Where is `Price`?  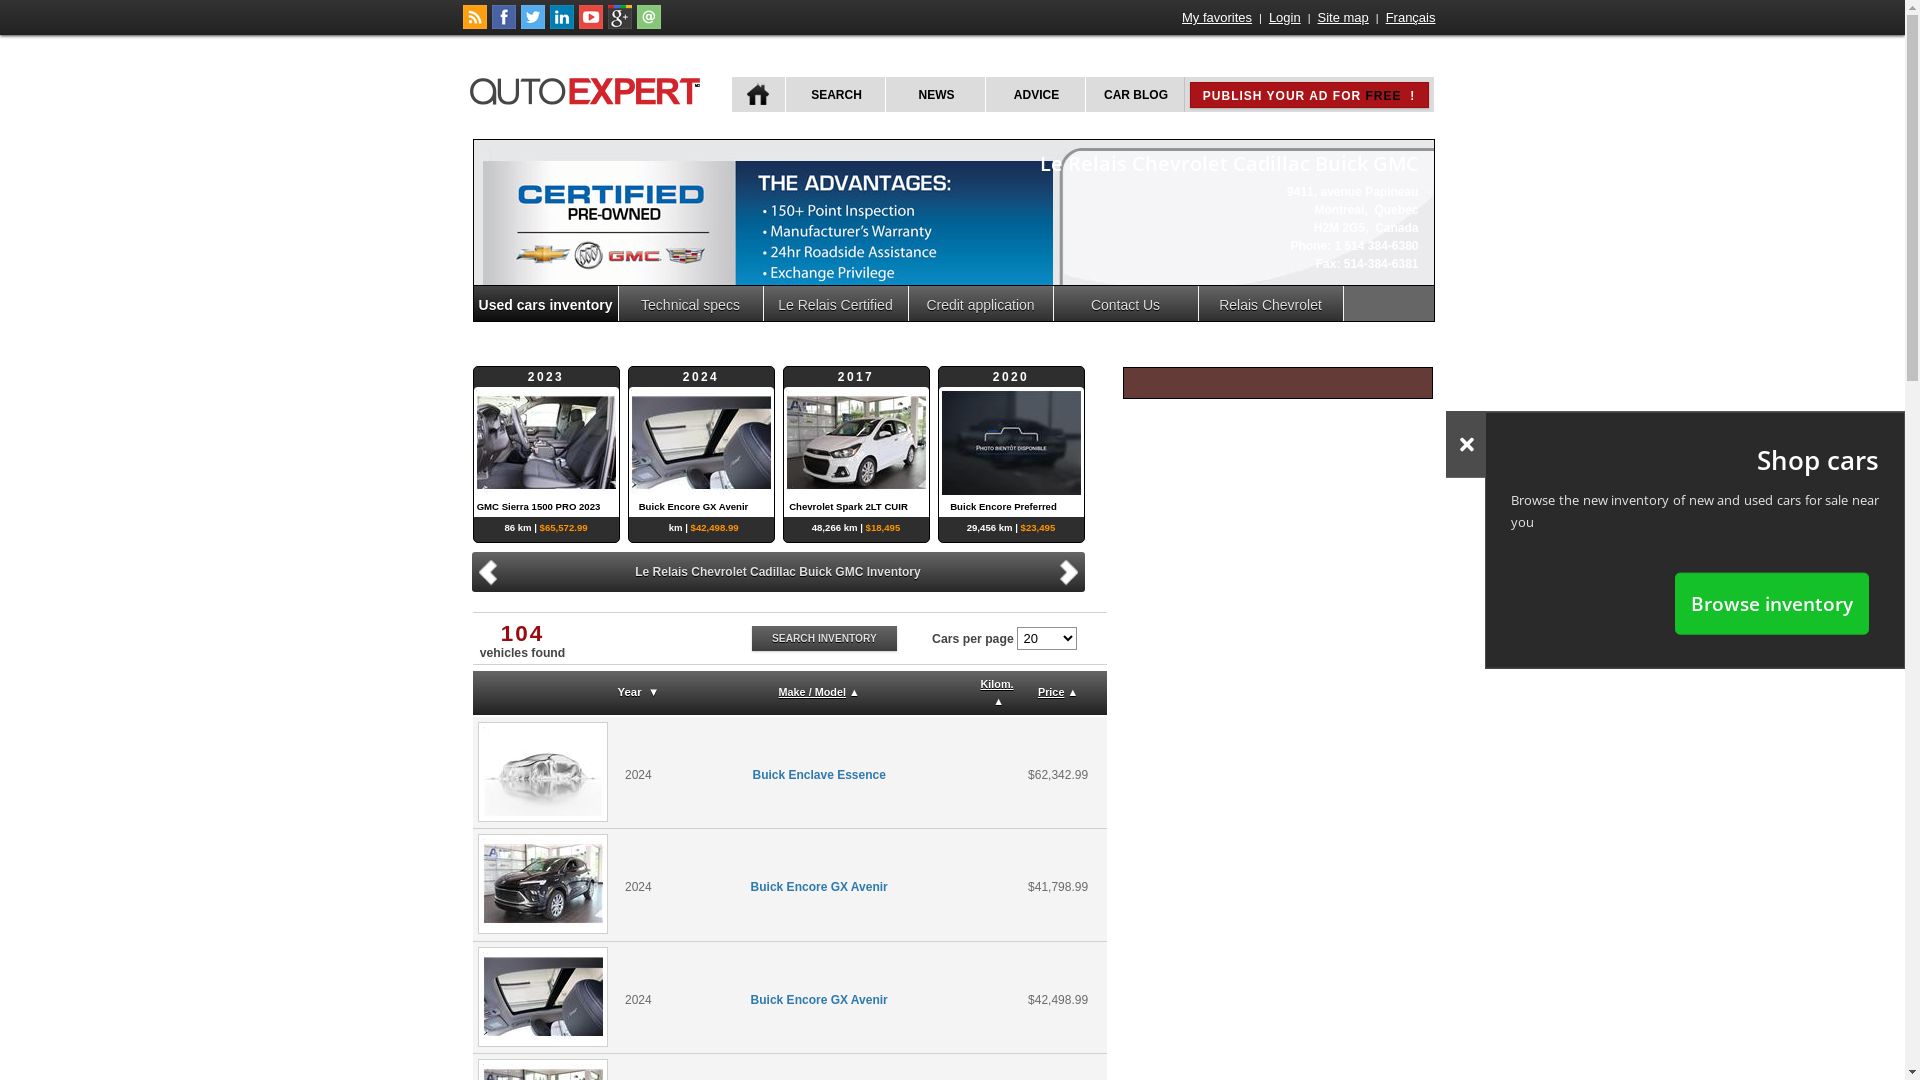
Price is located at coordinates (1052, 692).